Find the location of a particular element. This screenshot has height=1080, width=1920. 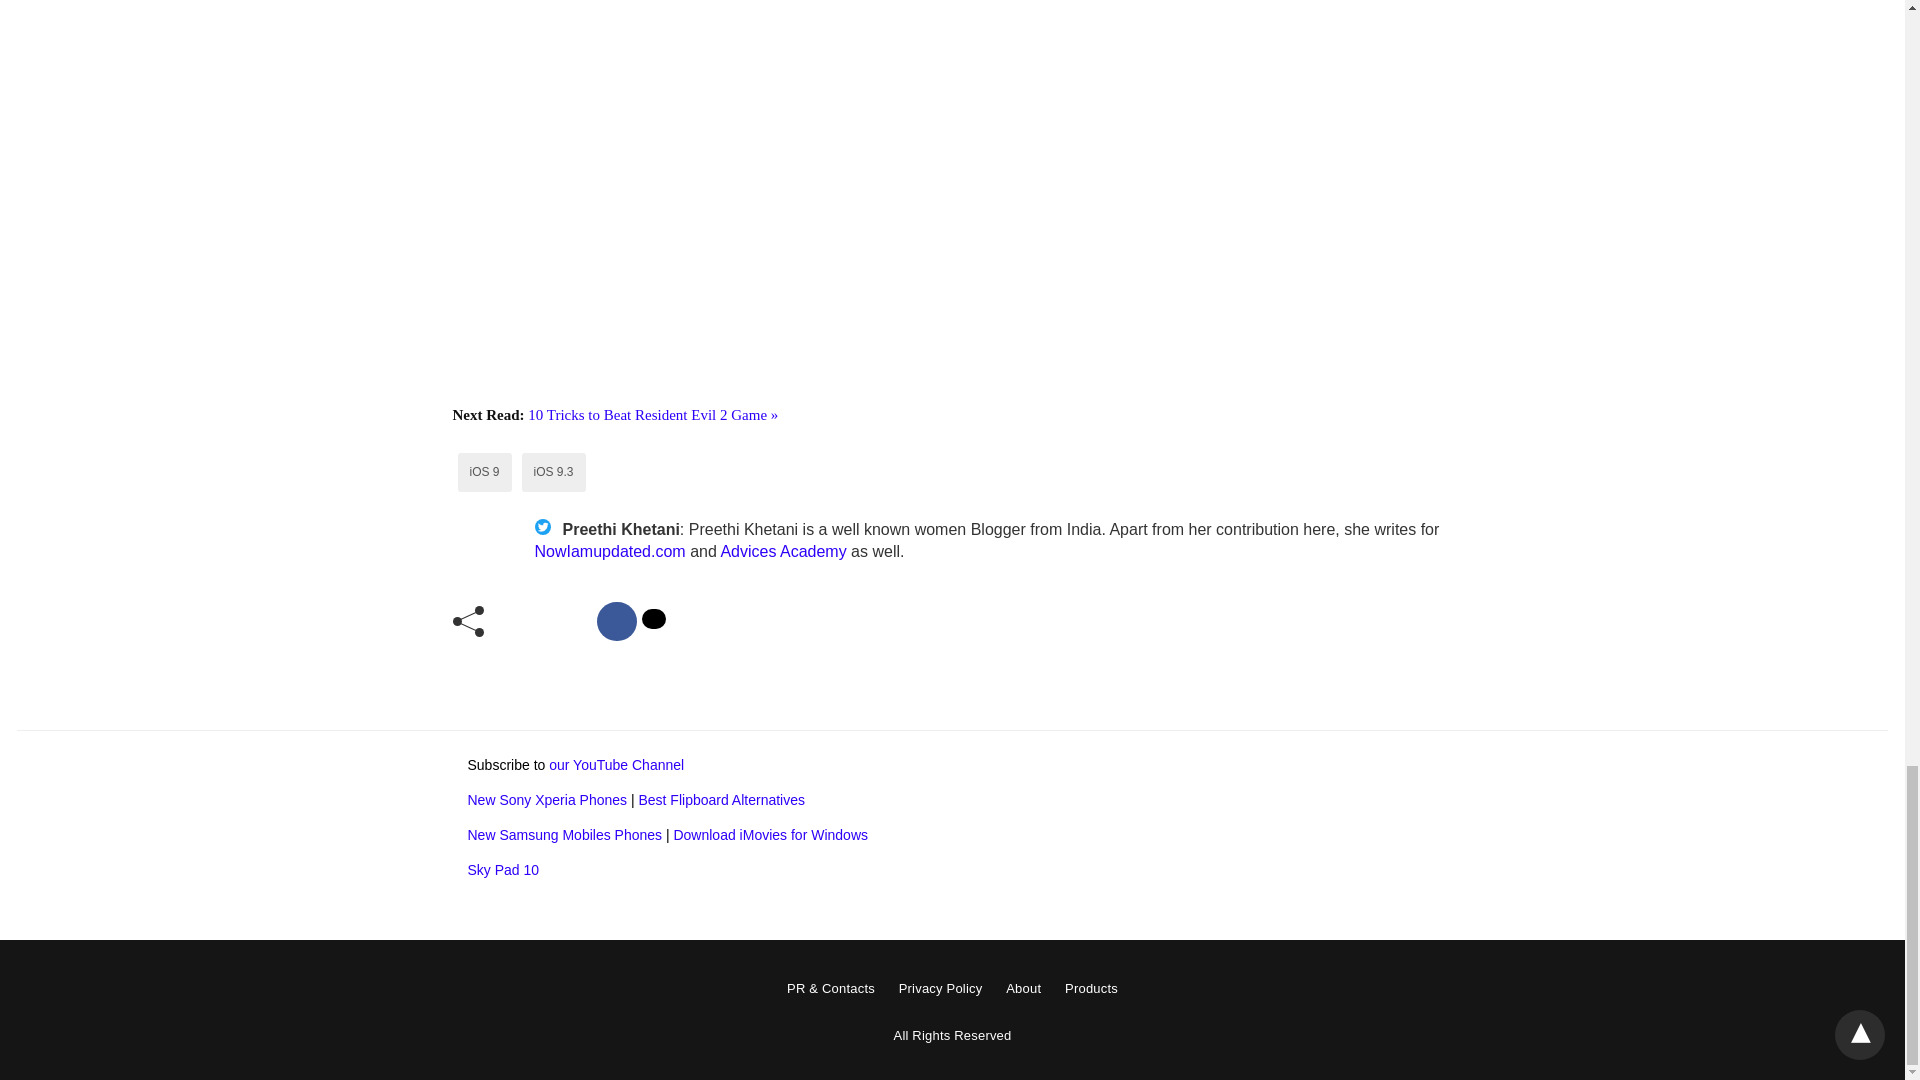

Download iMovies for Windows is located at coordinates (770, 835).